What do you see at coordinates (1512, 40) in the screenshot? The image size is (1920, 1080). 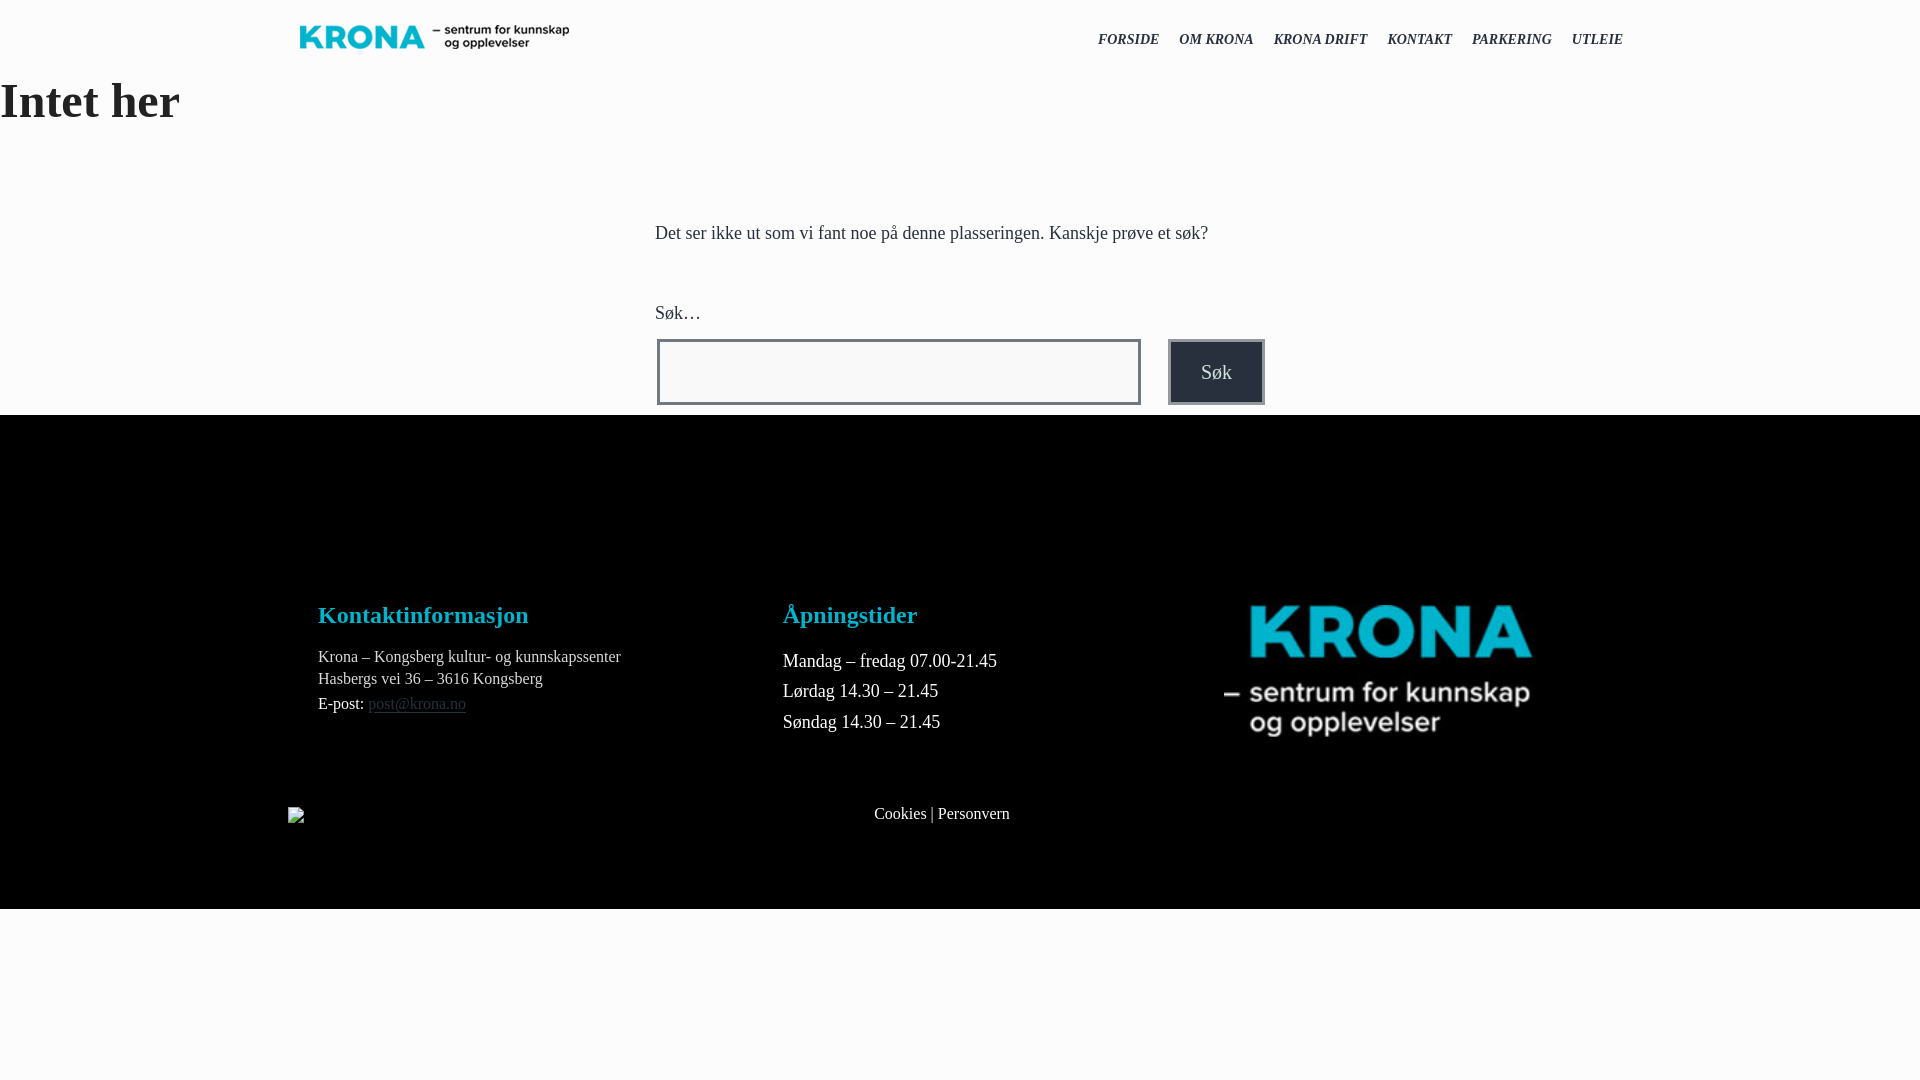 I see `PARKERING` at bounding box center [1512, 40].